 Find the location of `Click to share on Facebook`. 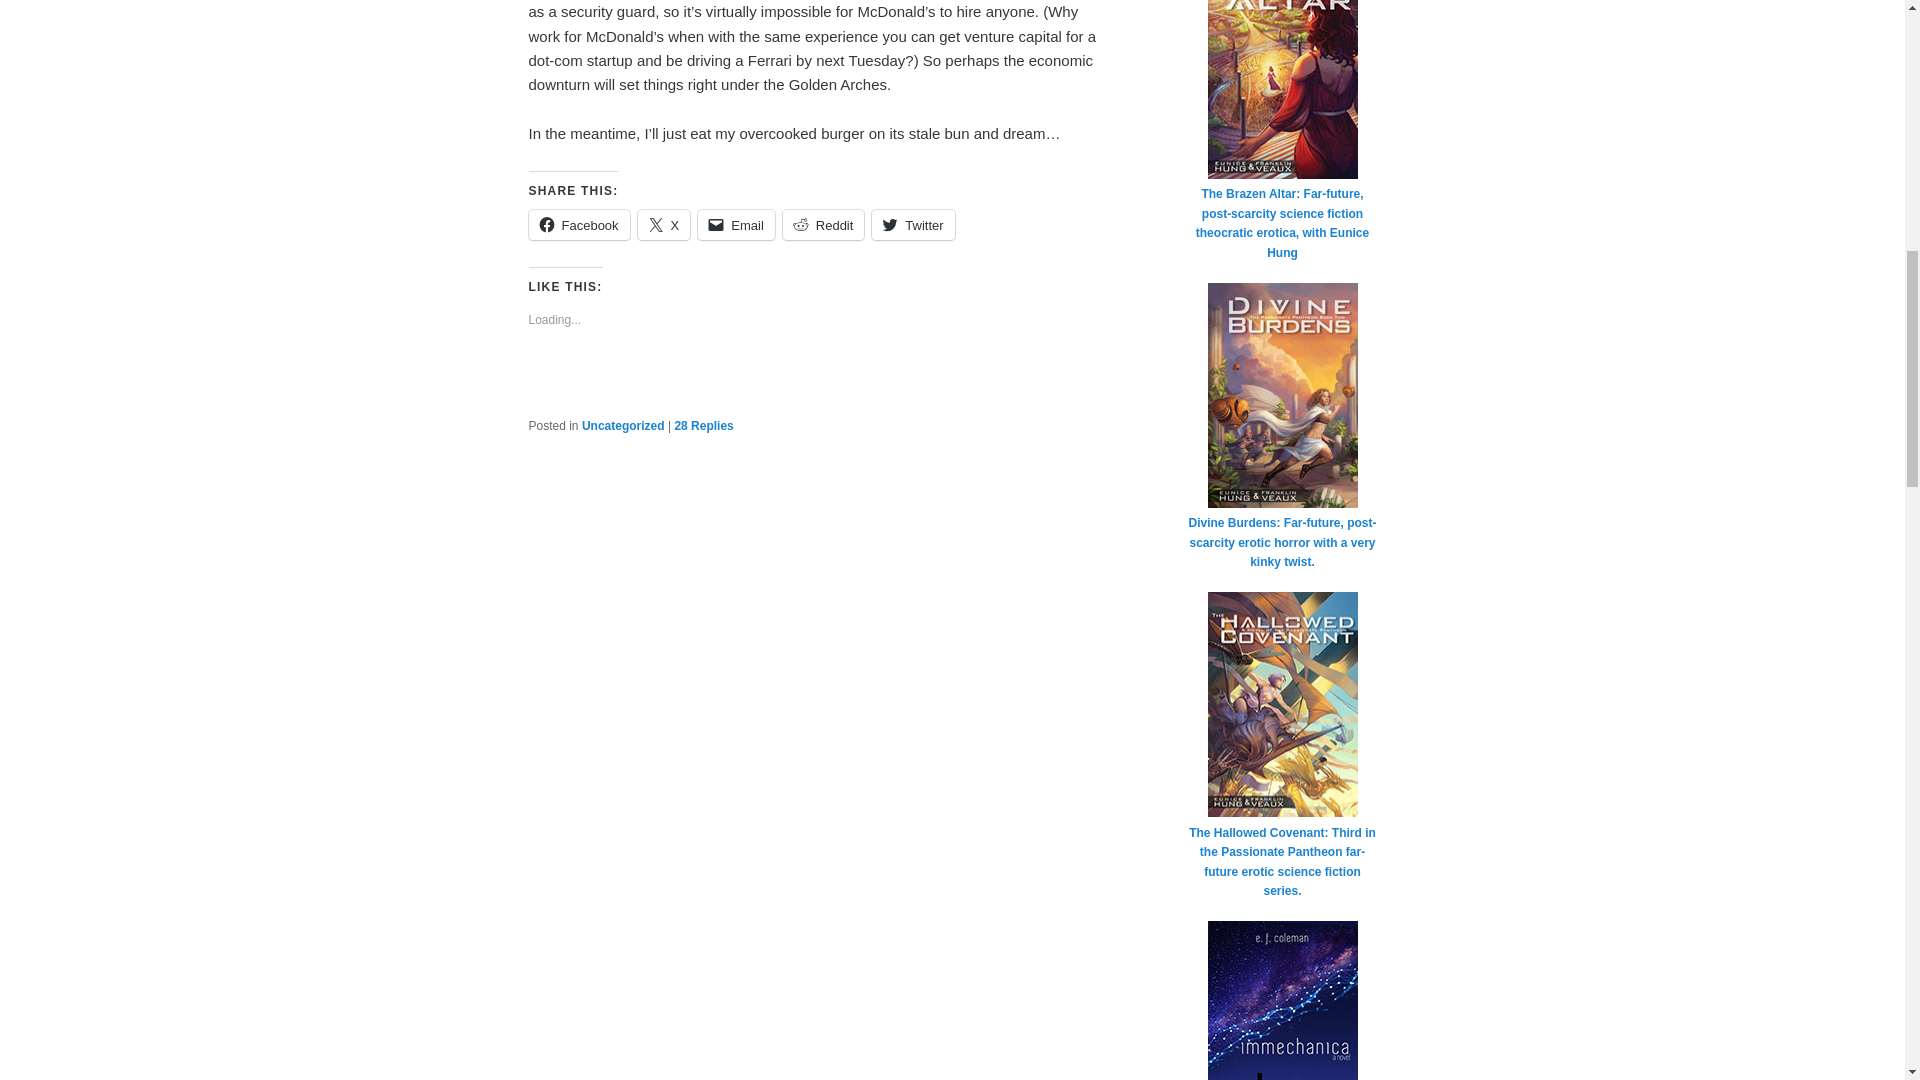

Click to share on Facebook is located at coordinates (578, 224).